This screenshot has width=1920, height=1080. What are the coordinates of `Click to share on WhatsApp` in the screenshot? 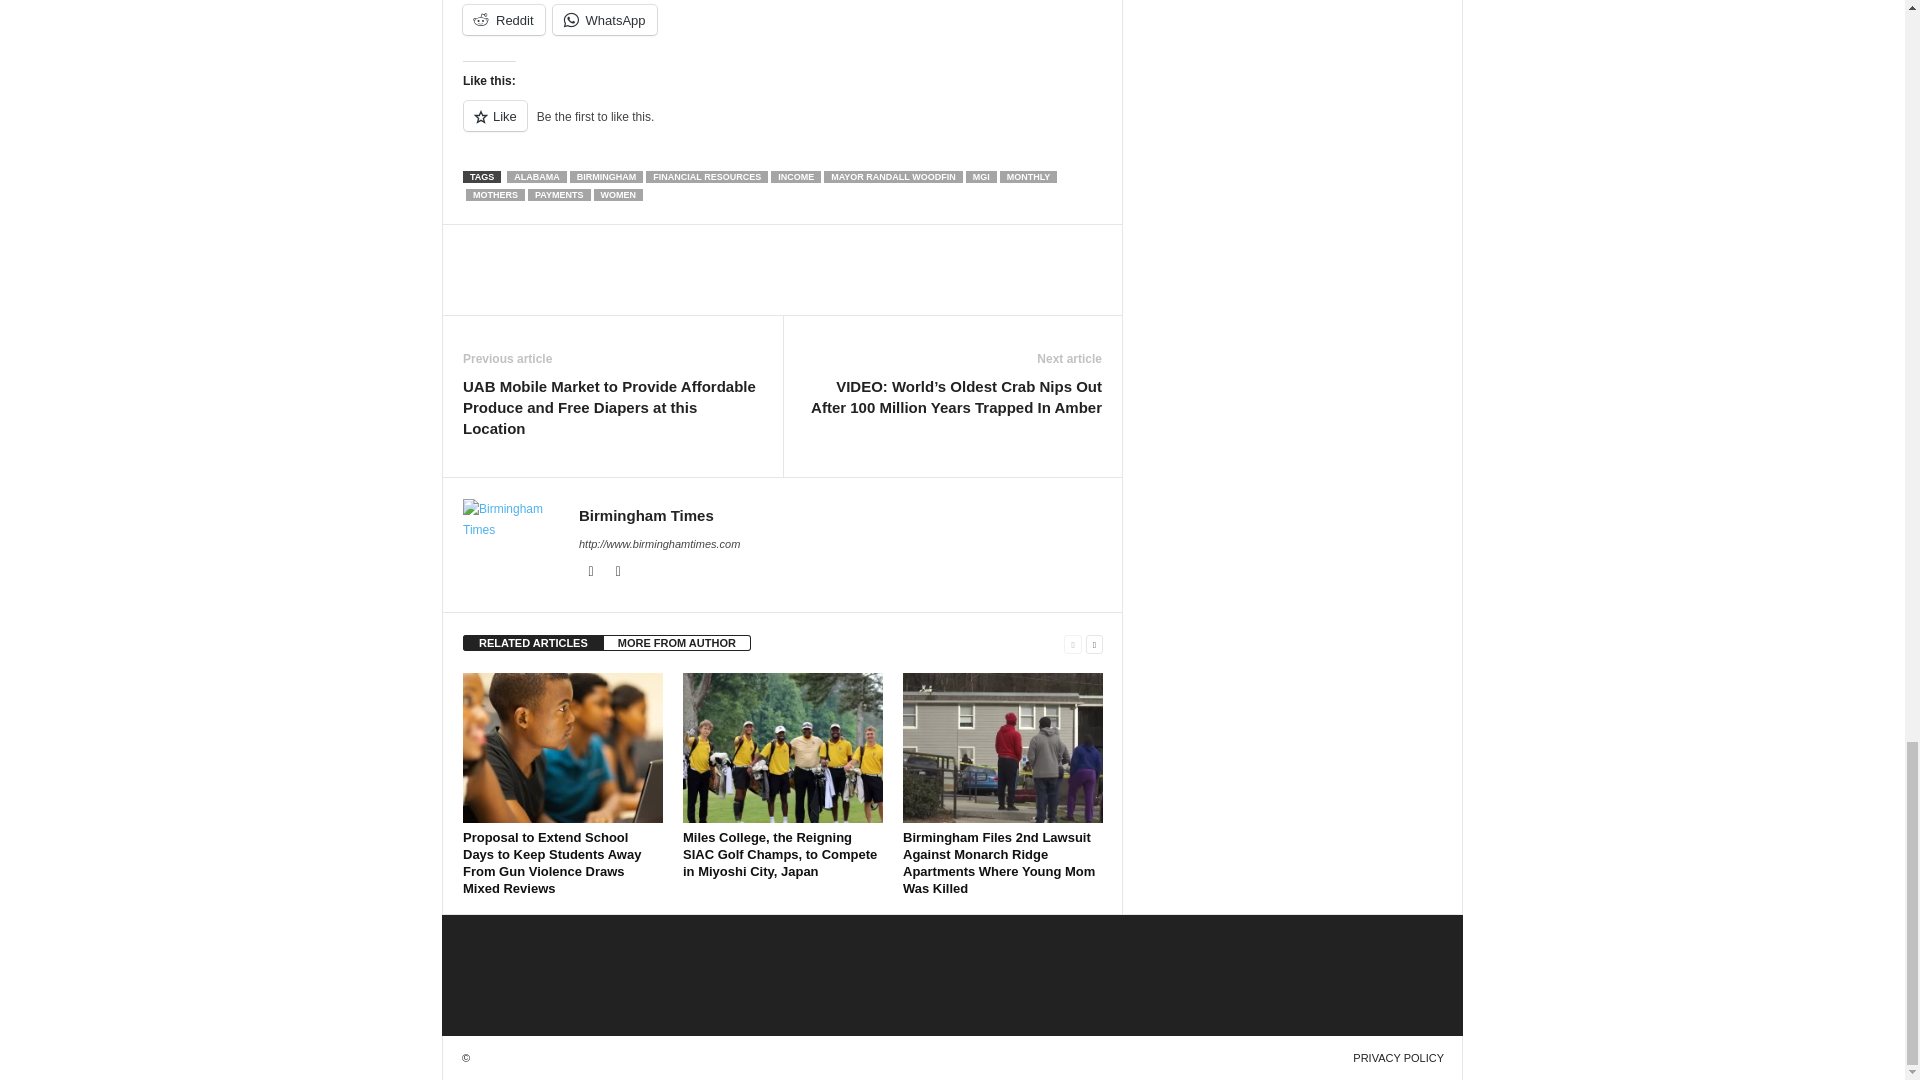 It's located at (604, 20).